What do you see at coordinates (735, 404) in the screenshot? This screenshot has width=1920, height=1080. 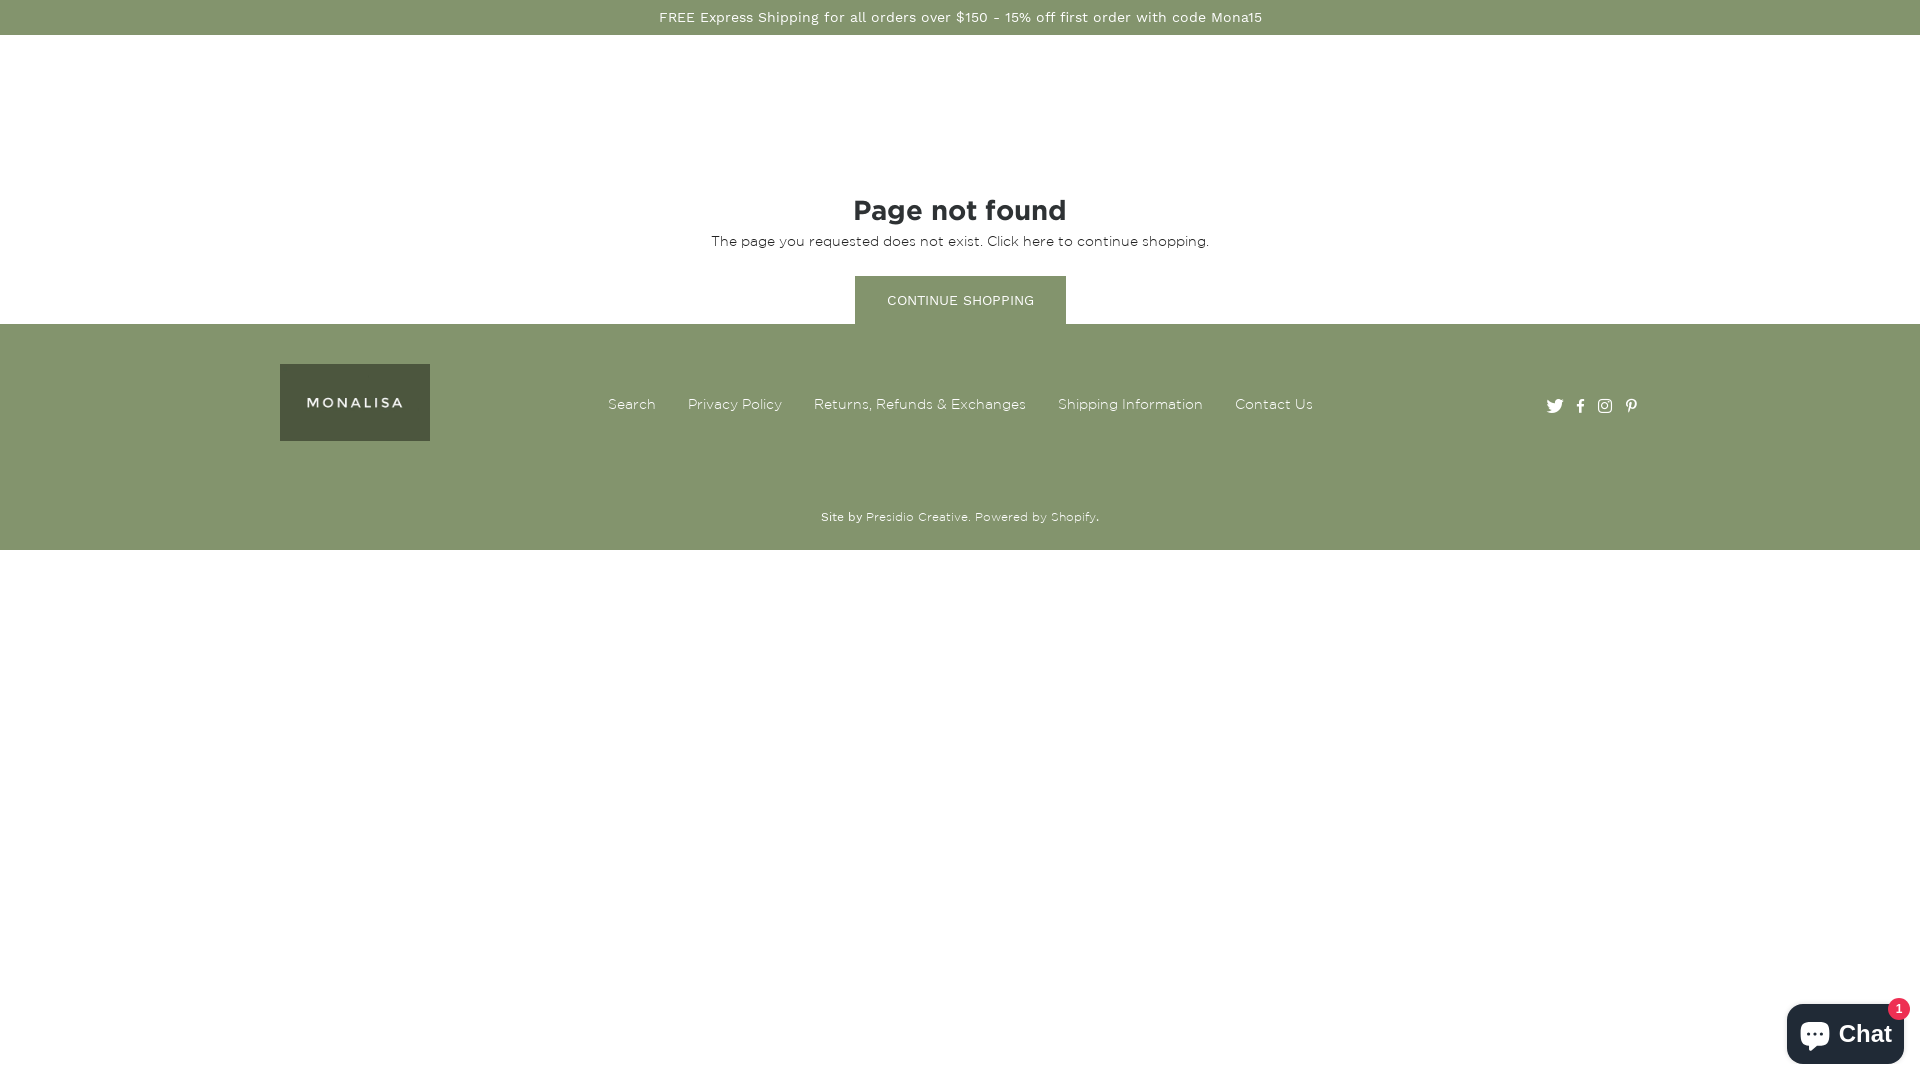 I see `Privacy Policy` at bounding box center [735, 404].